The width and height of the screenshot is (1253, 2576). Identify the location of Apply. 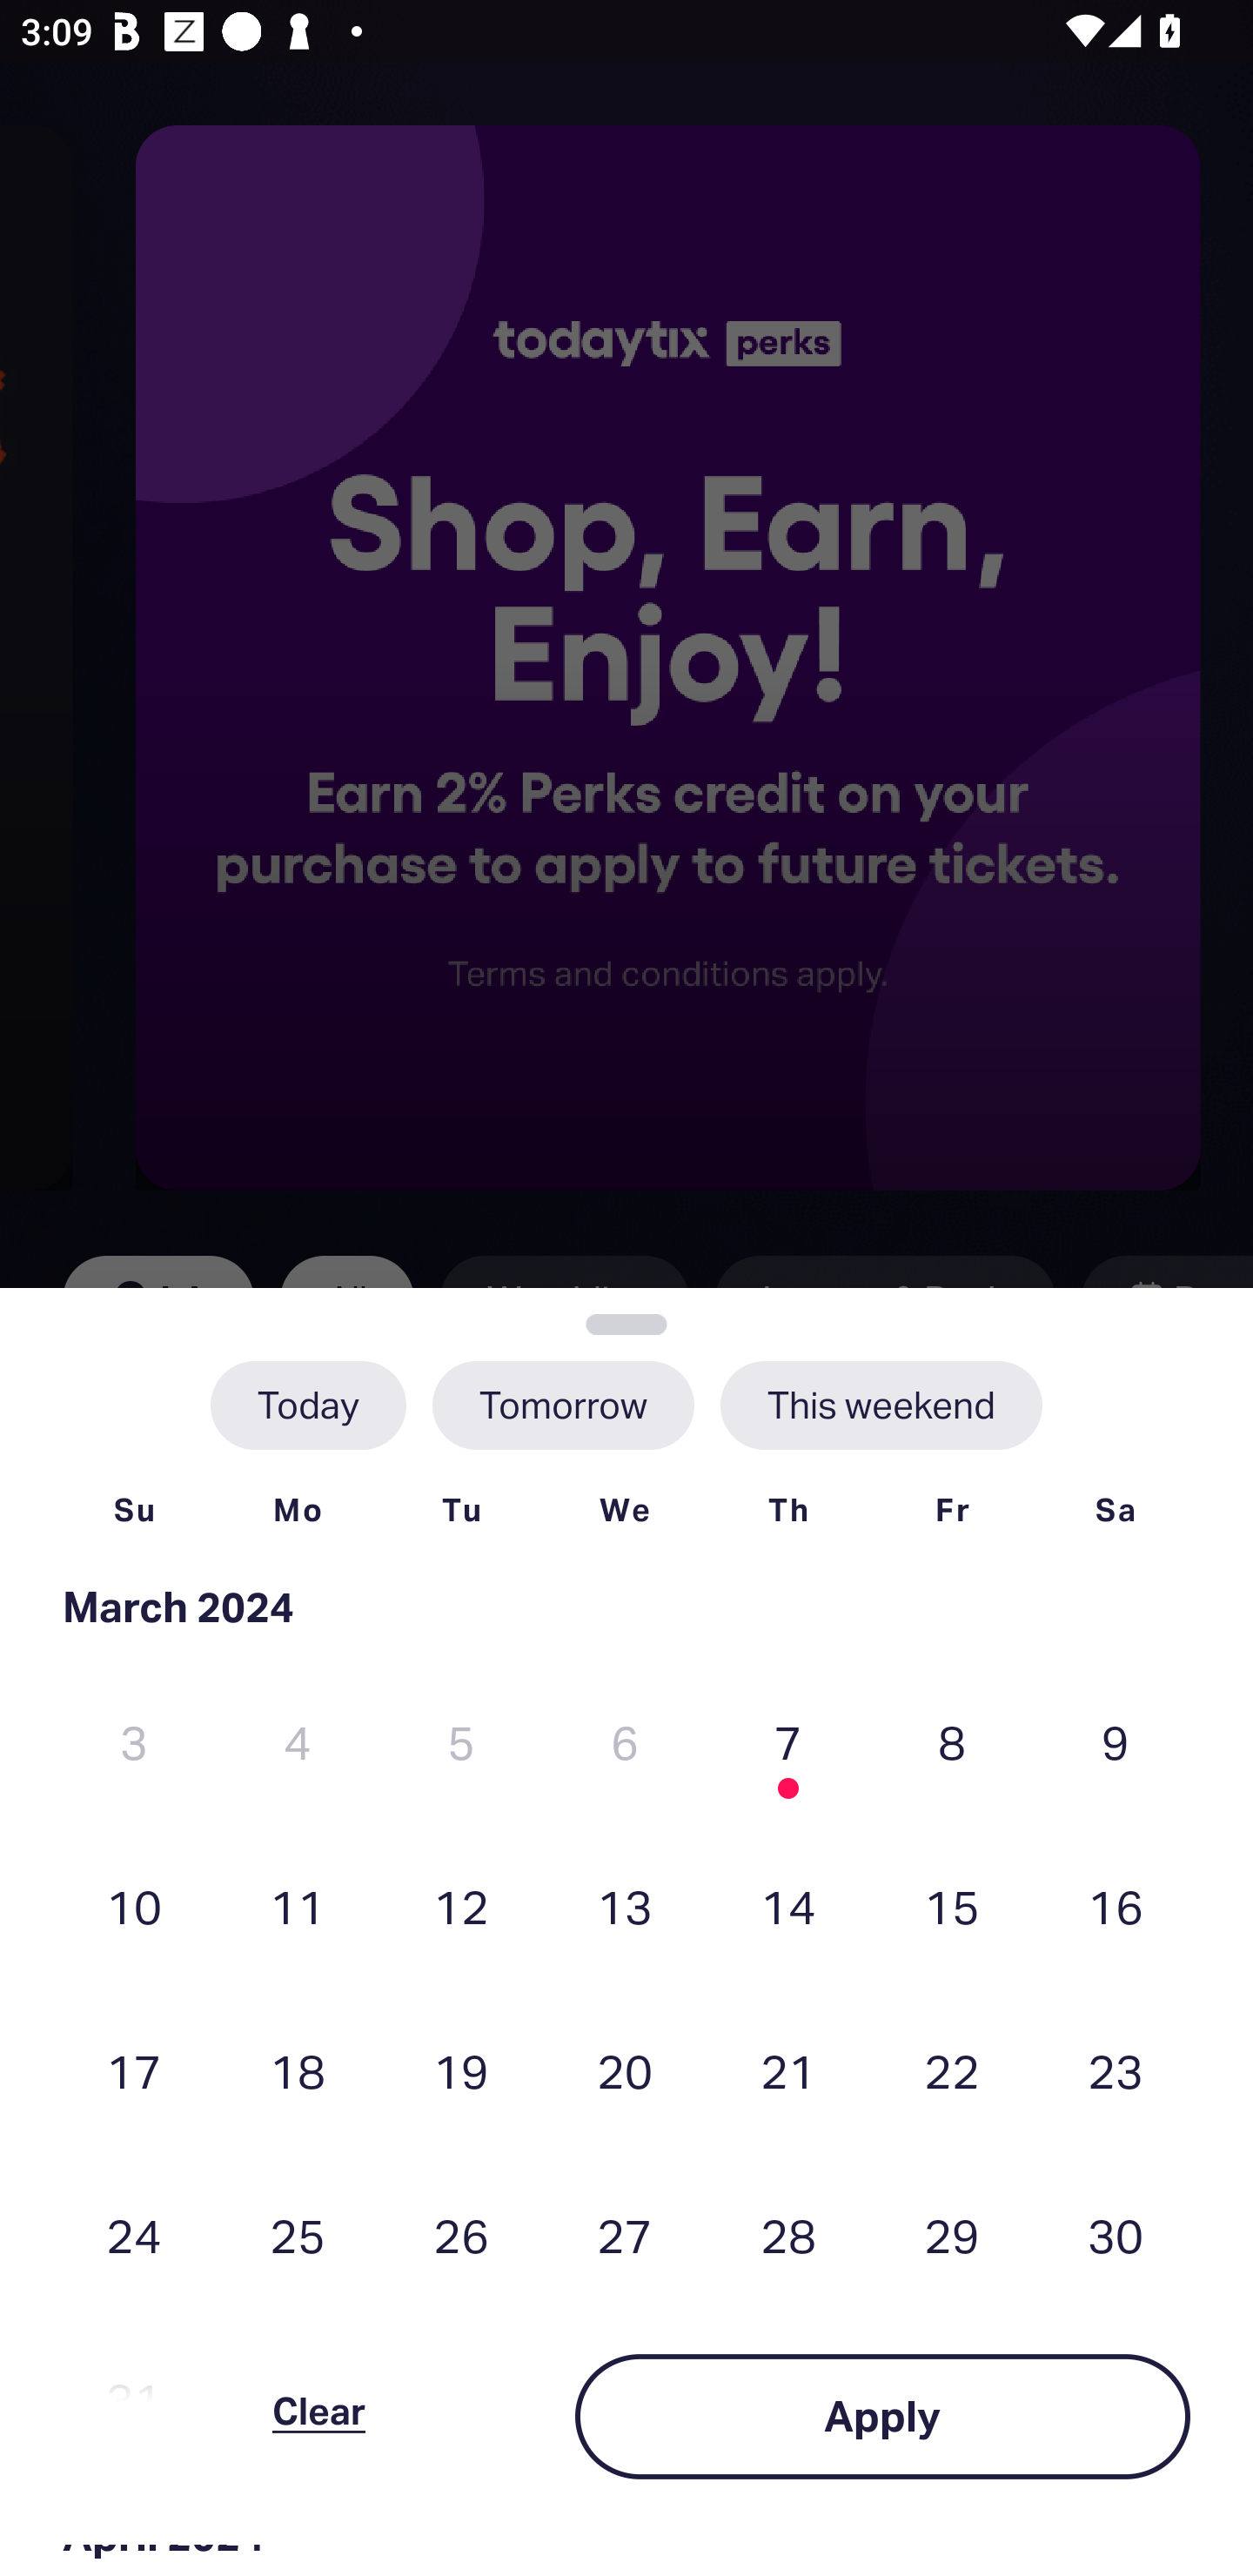
(882, 2416).